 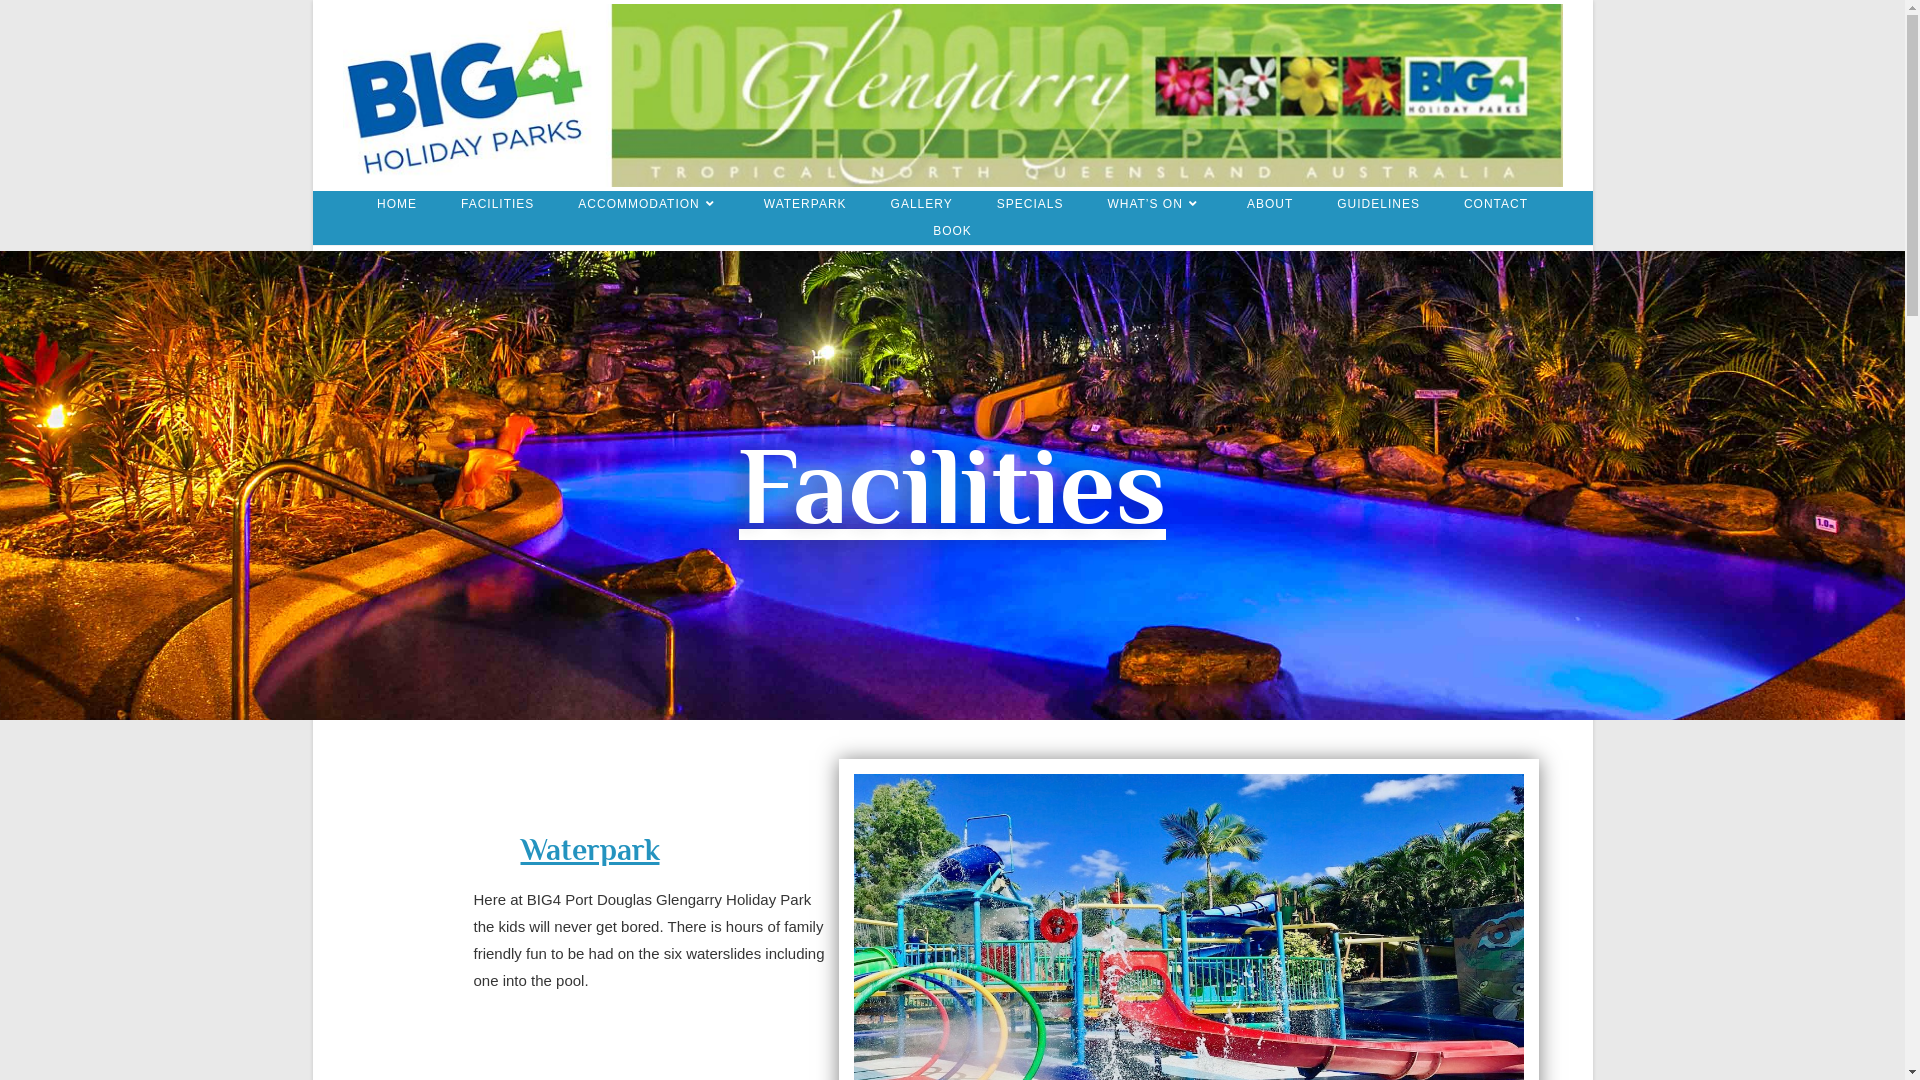 I want to click on Accommodation, so click(x=1115, y=1046).